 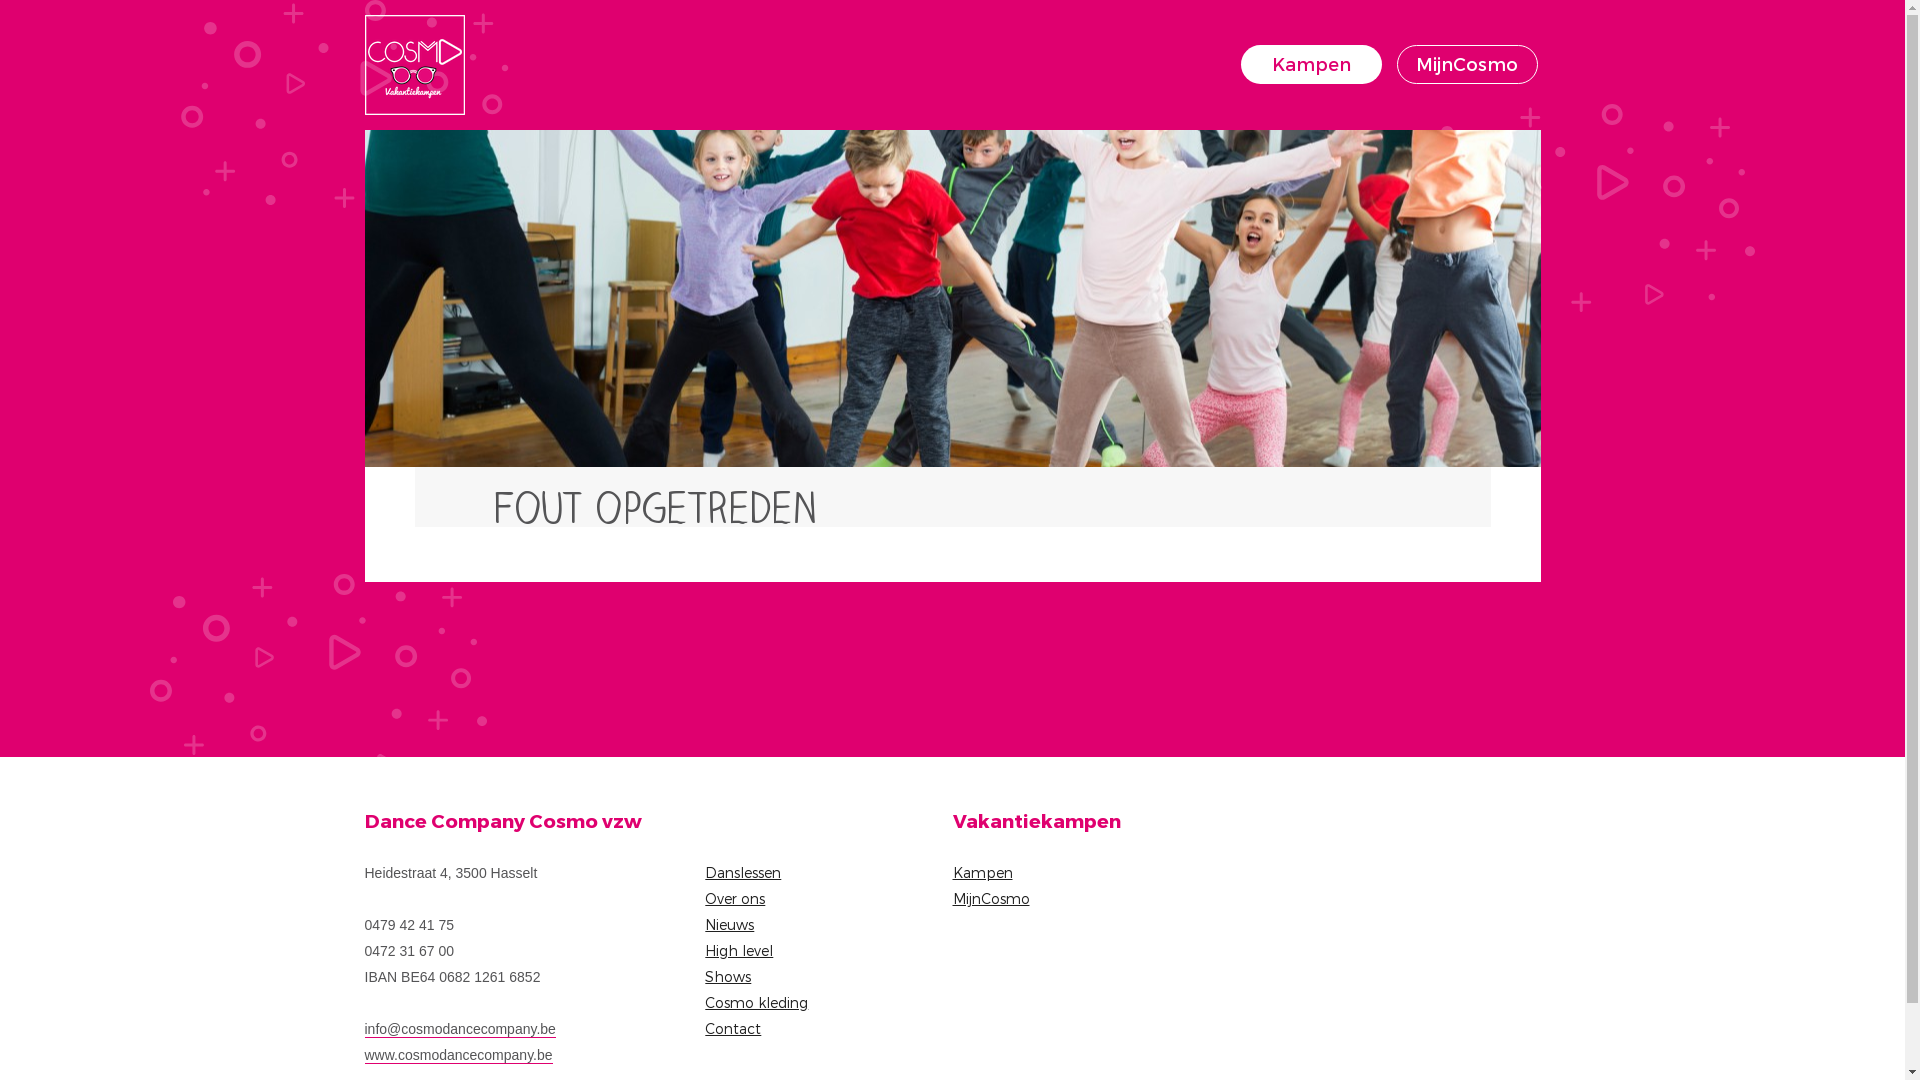 What do you see at coordinates (739, 950) in the screenshot?
I see `High level` at bounding box center [739, 950].